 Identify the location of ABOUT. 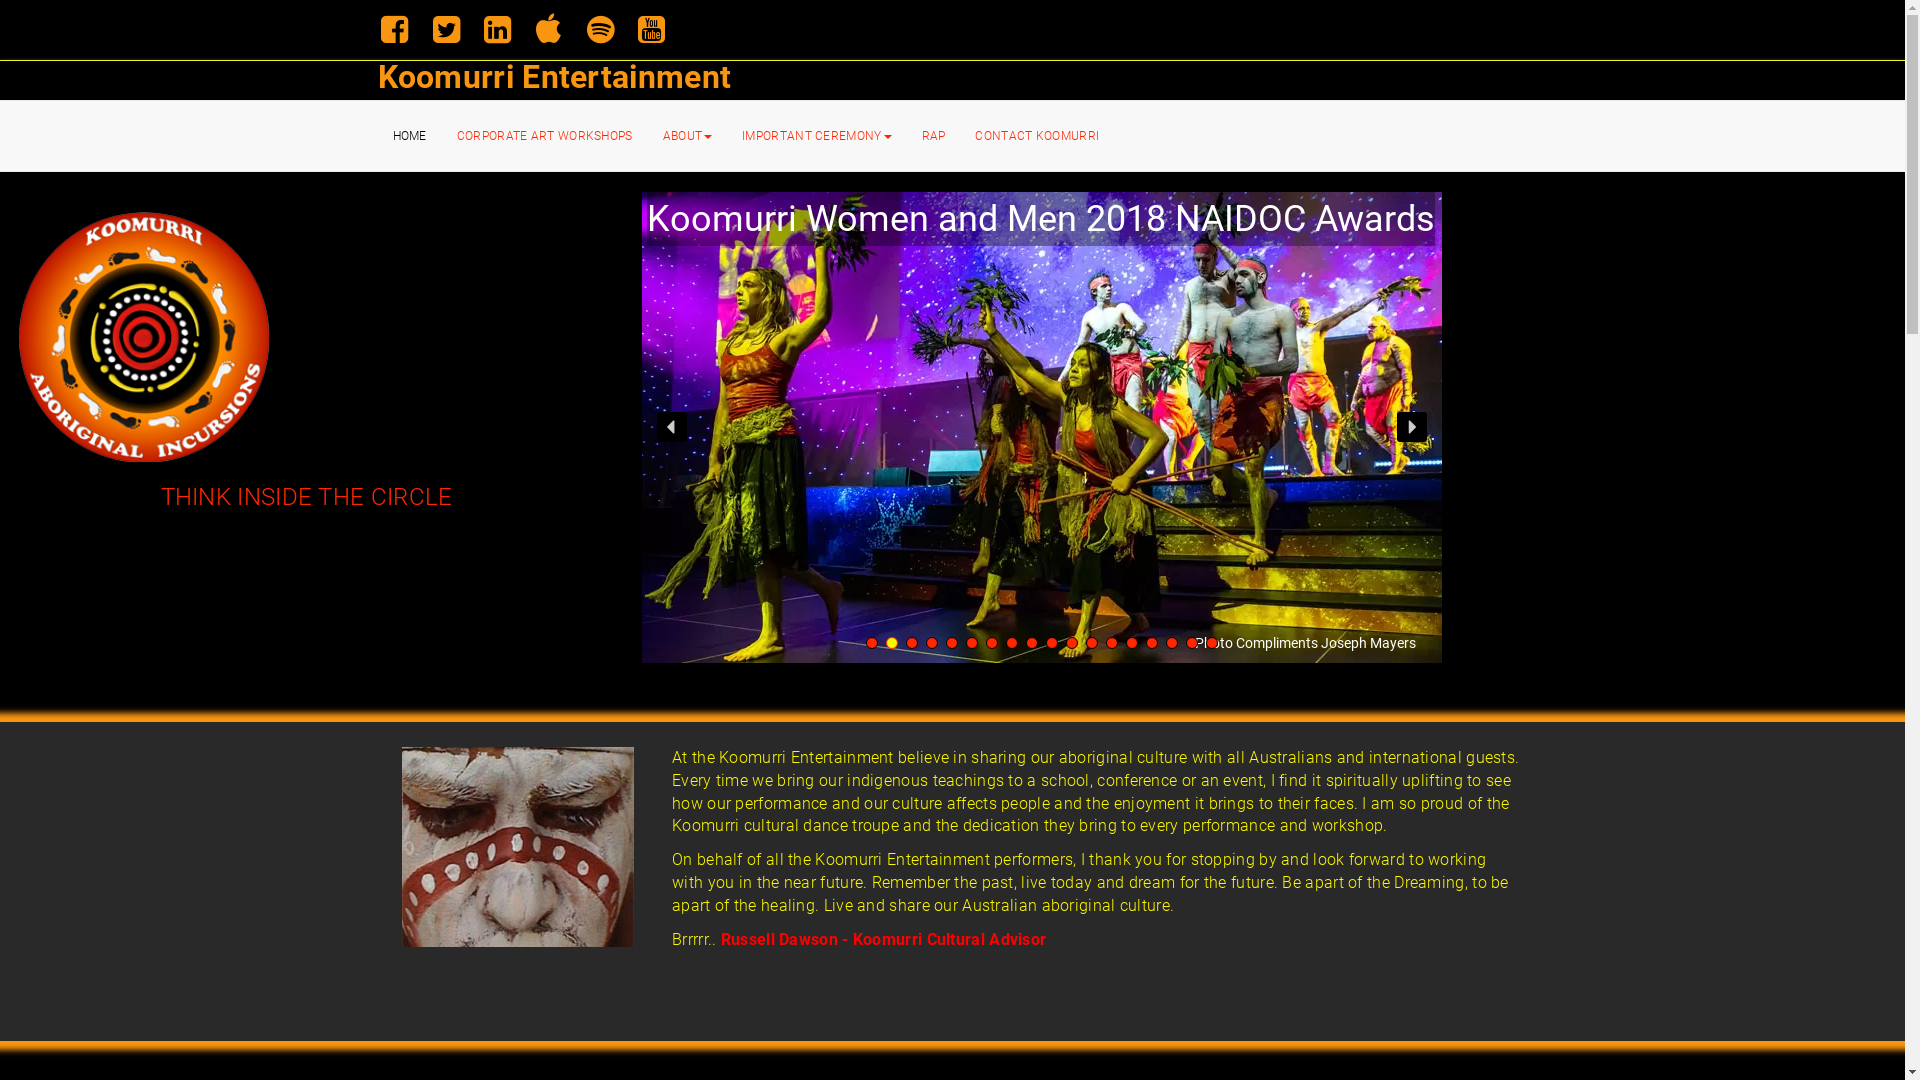
(688, 136).